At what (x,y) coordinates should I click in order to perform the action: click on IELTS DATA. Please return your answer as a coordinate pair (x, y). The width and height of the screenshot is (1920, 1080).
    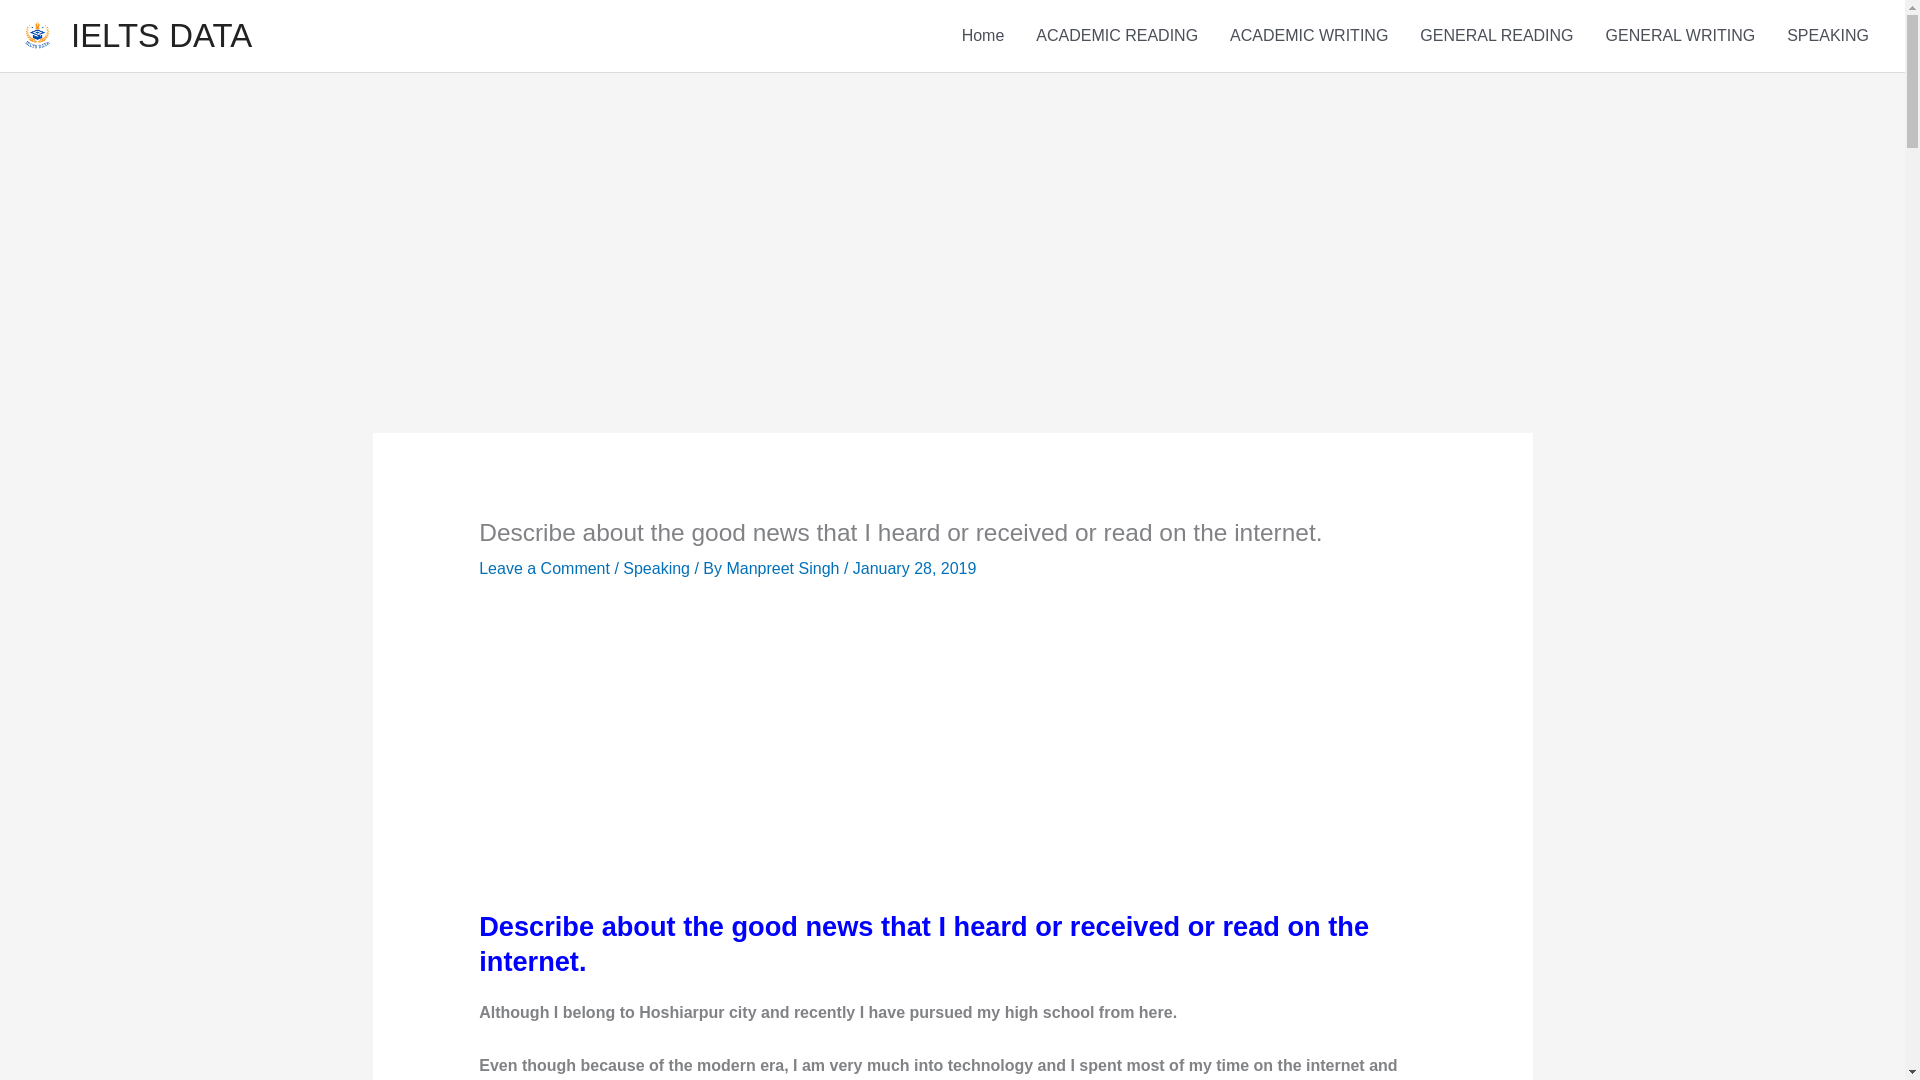
    Looking at the image, I should click on (161, 36).